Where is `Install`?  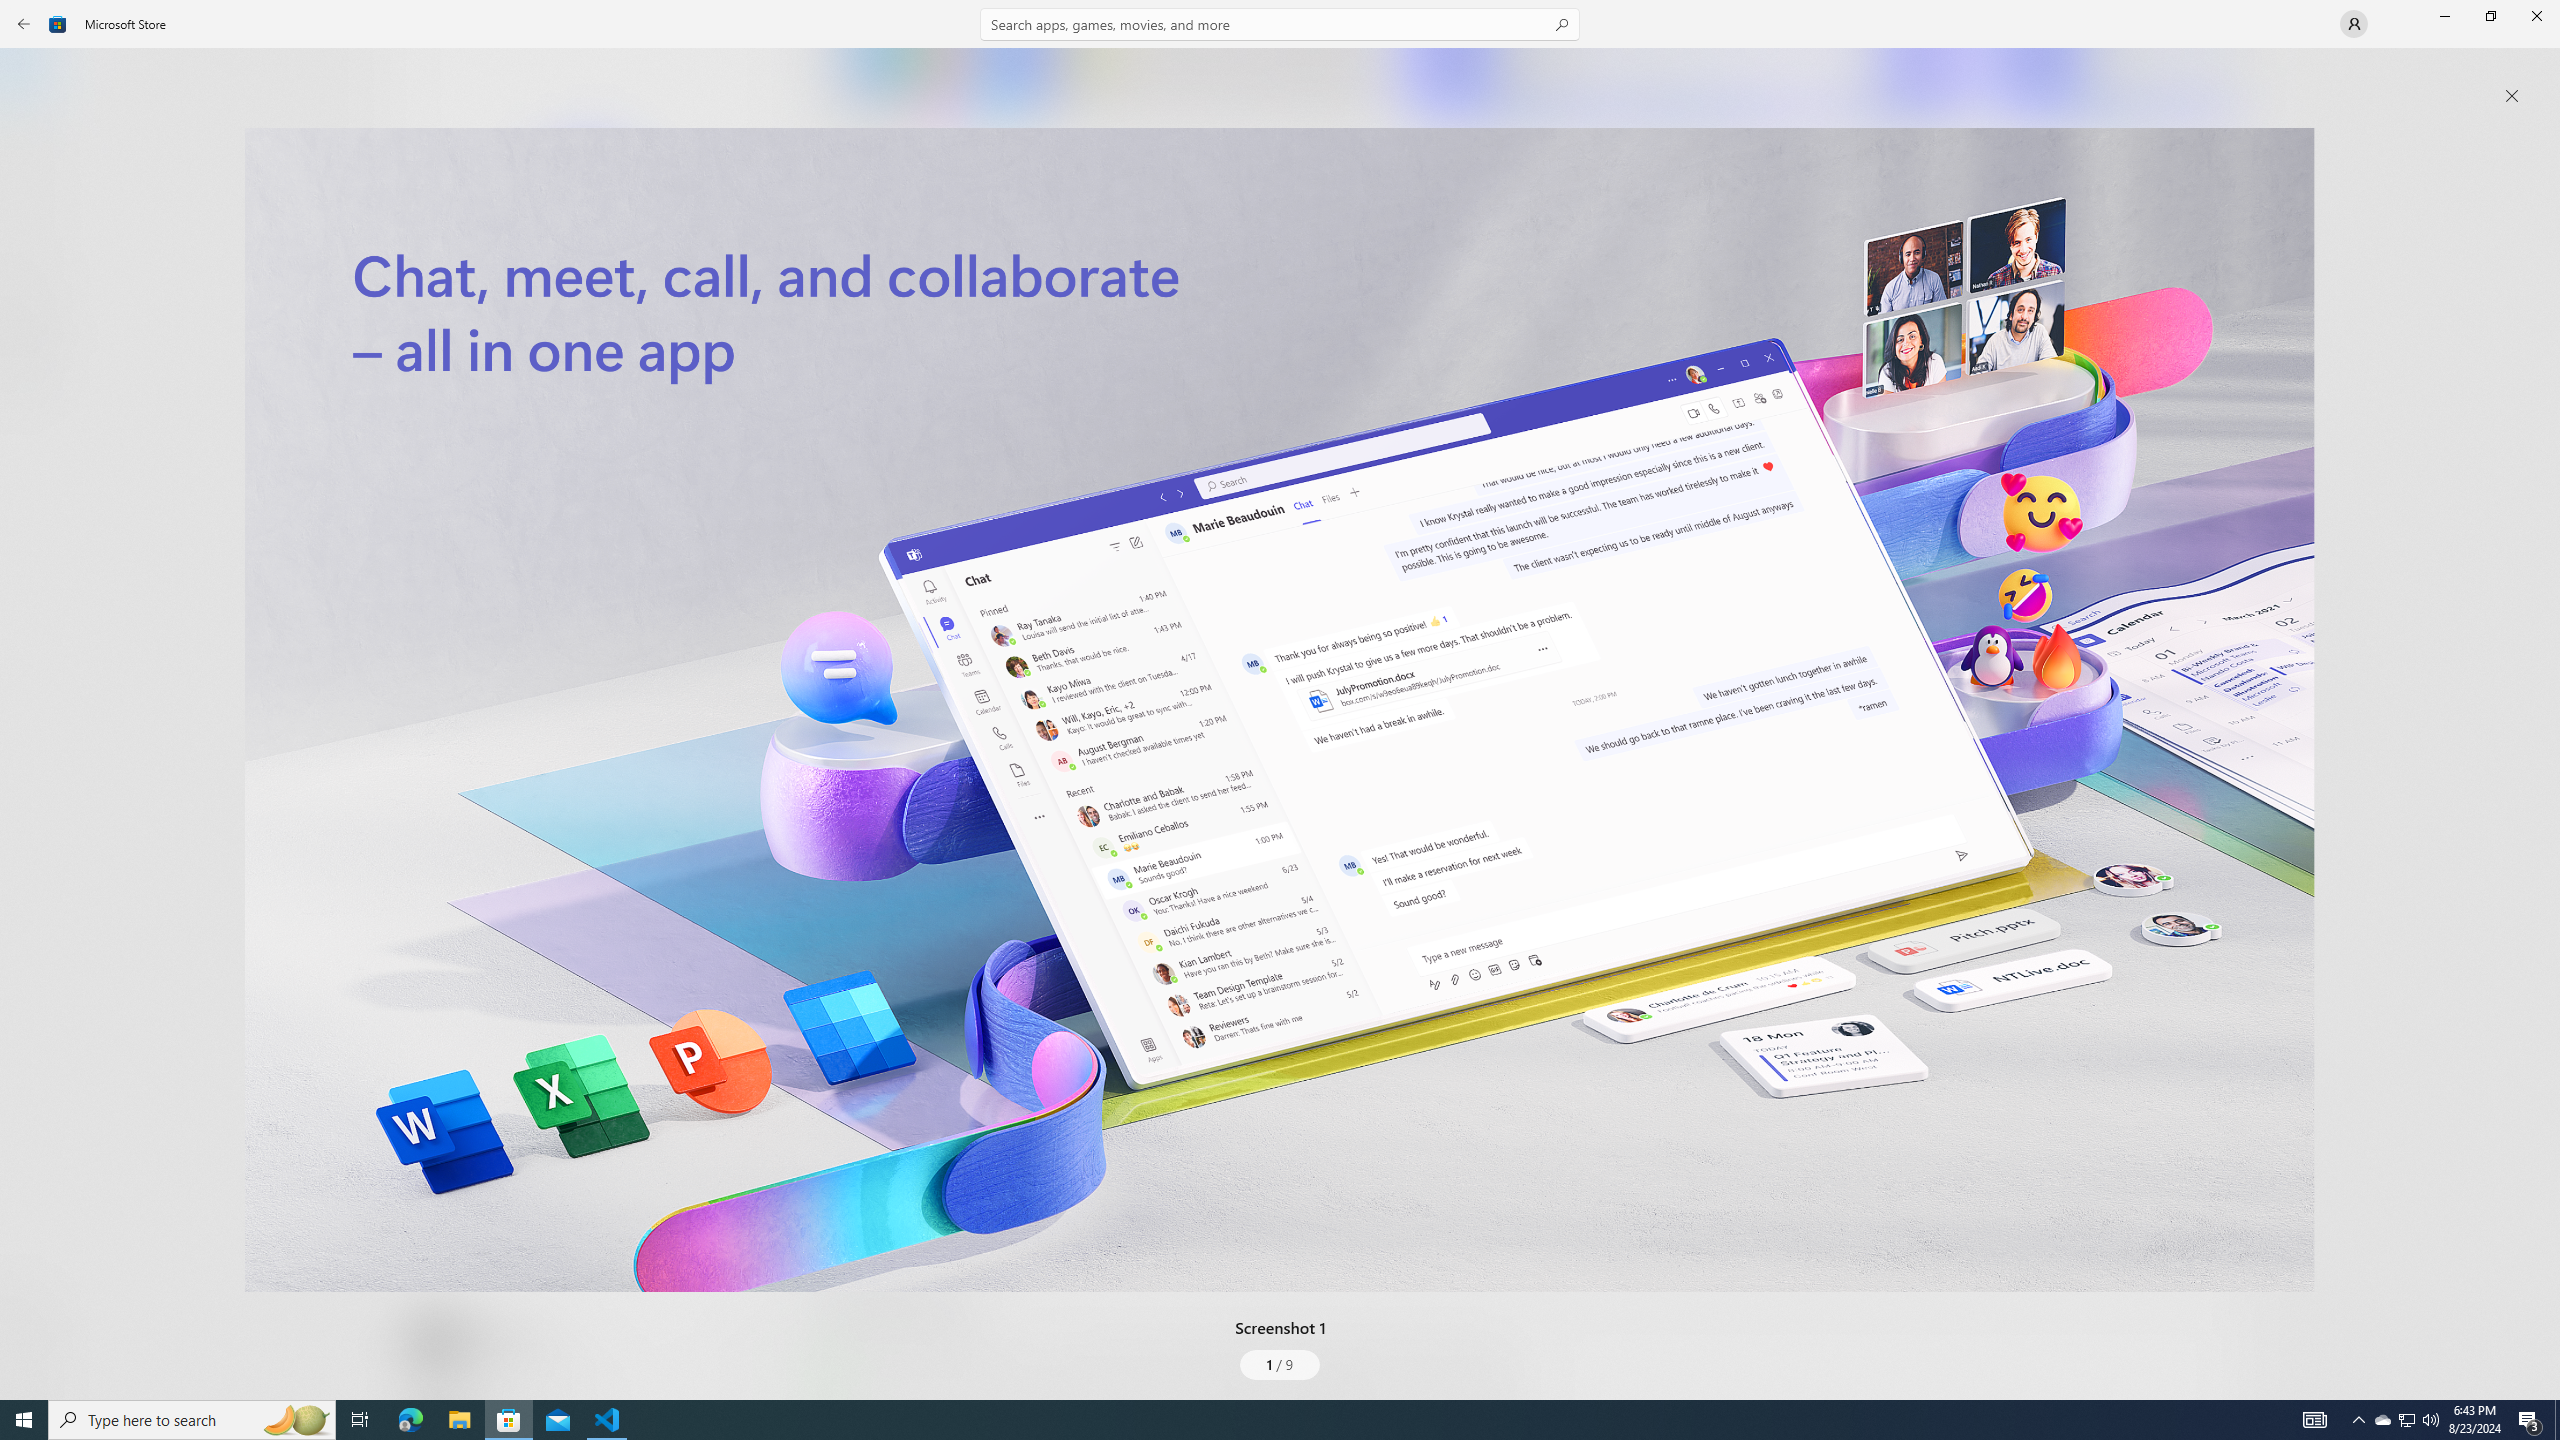 Install is located at coordinates (587, 429).